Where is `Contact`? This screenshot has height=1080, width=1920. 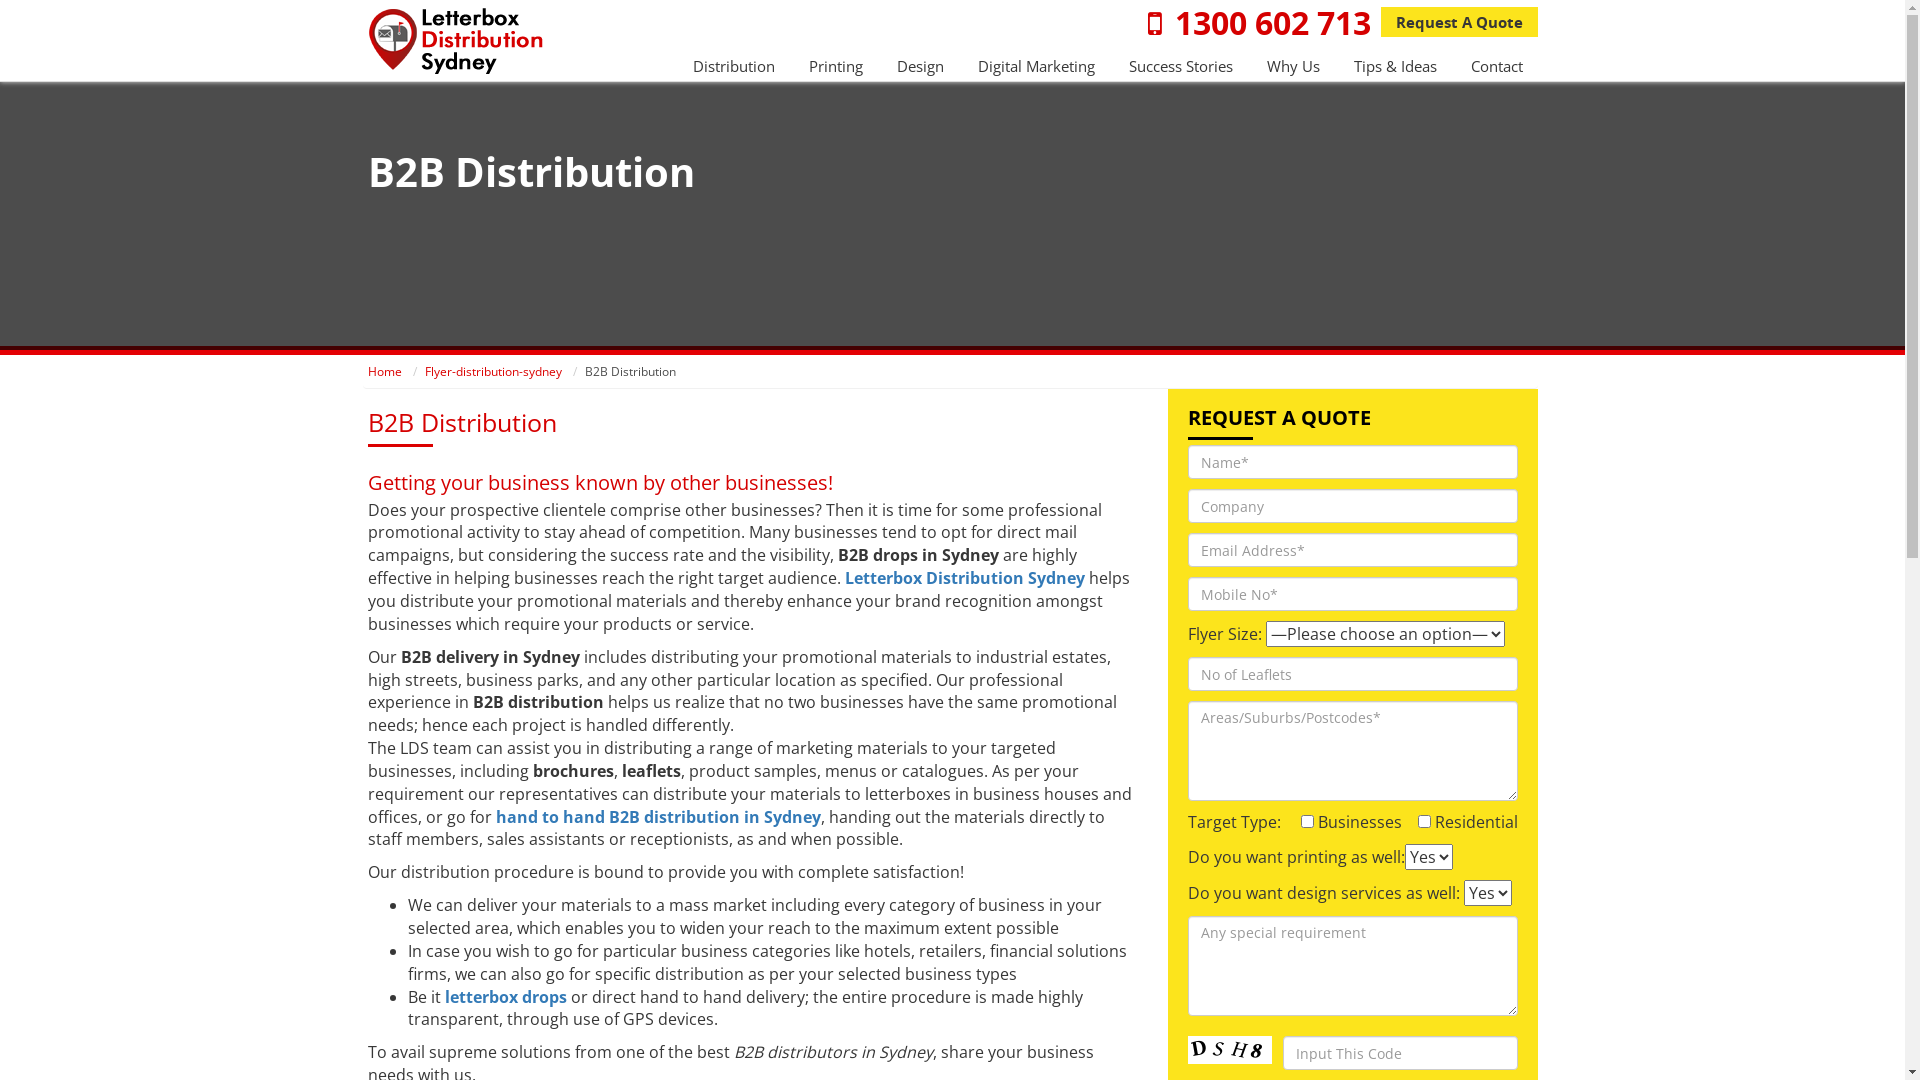 Contact is located at coordinates (1496, 66).